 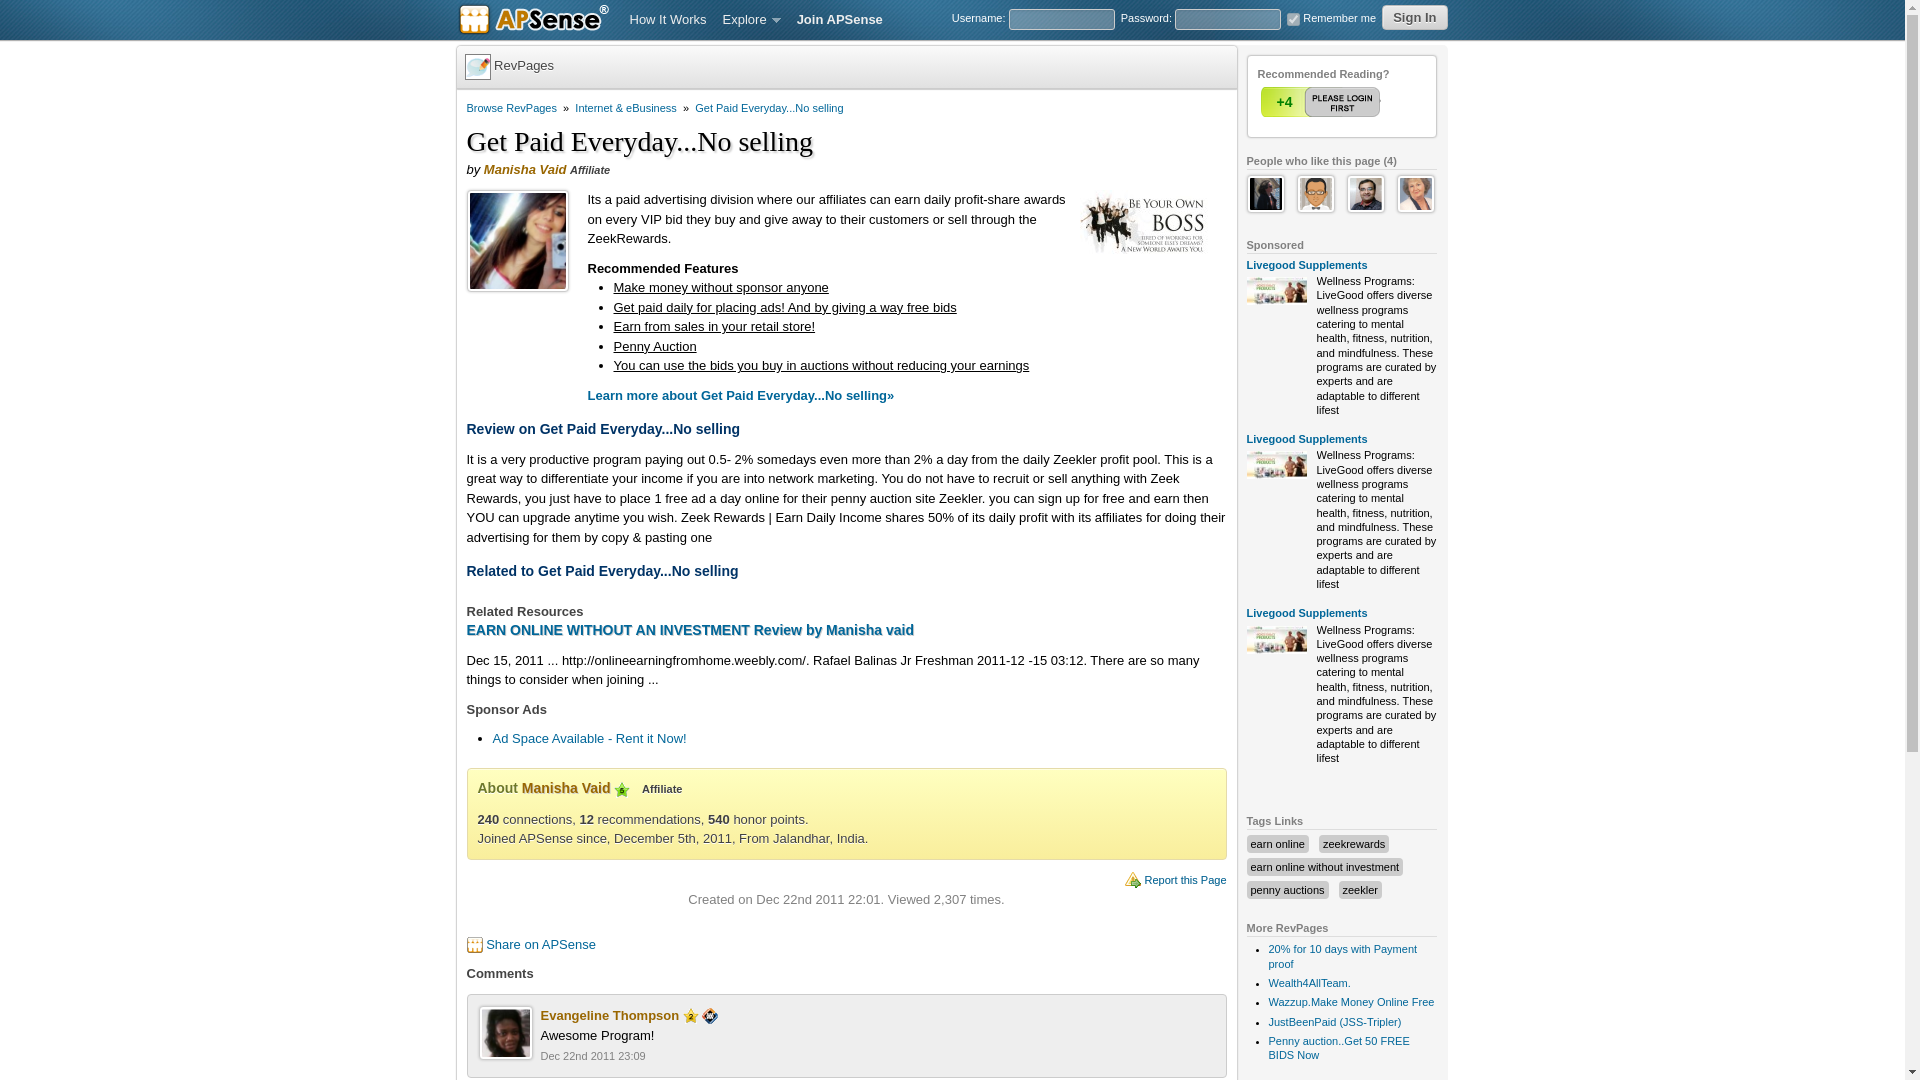 What do you see at coordinates (622, 790) in the screenshot?
I see `Senior` at bounding box center [622, 790].